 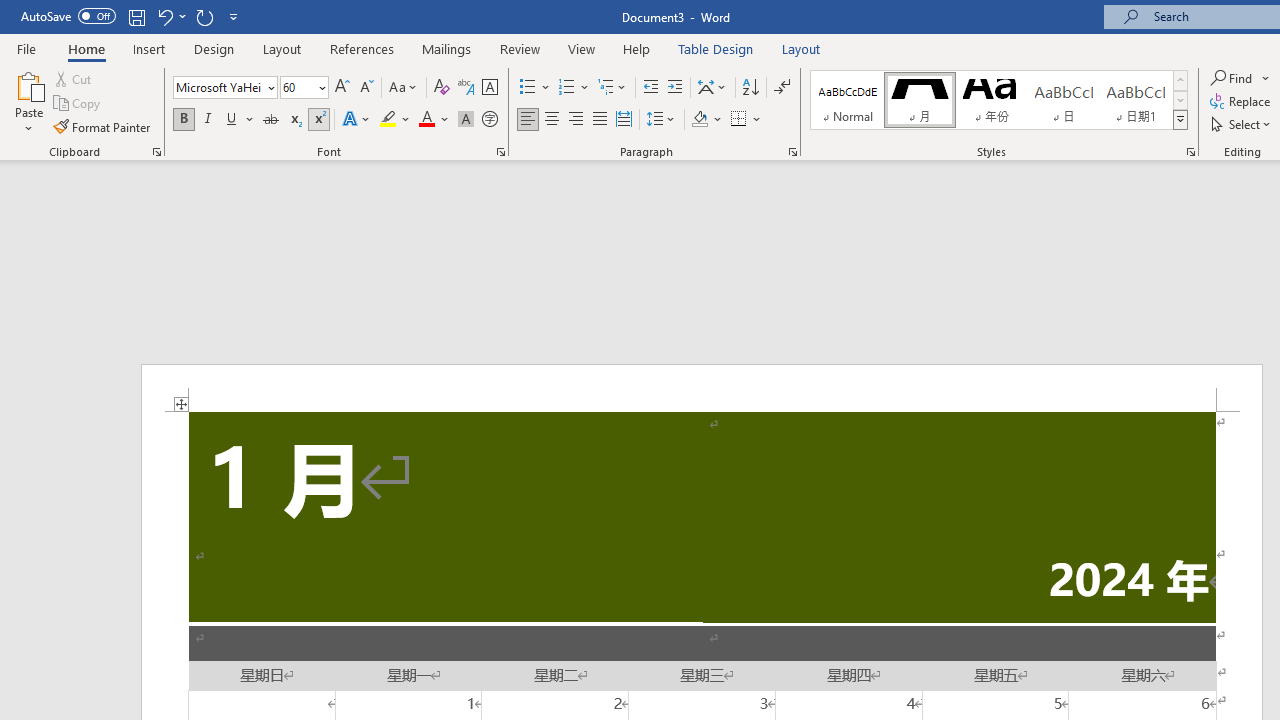 What do you see at coordinates (28, 102) in the screenshot?
I see `Paste` at bounding box center [28, 102].